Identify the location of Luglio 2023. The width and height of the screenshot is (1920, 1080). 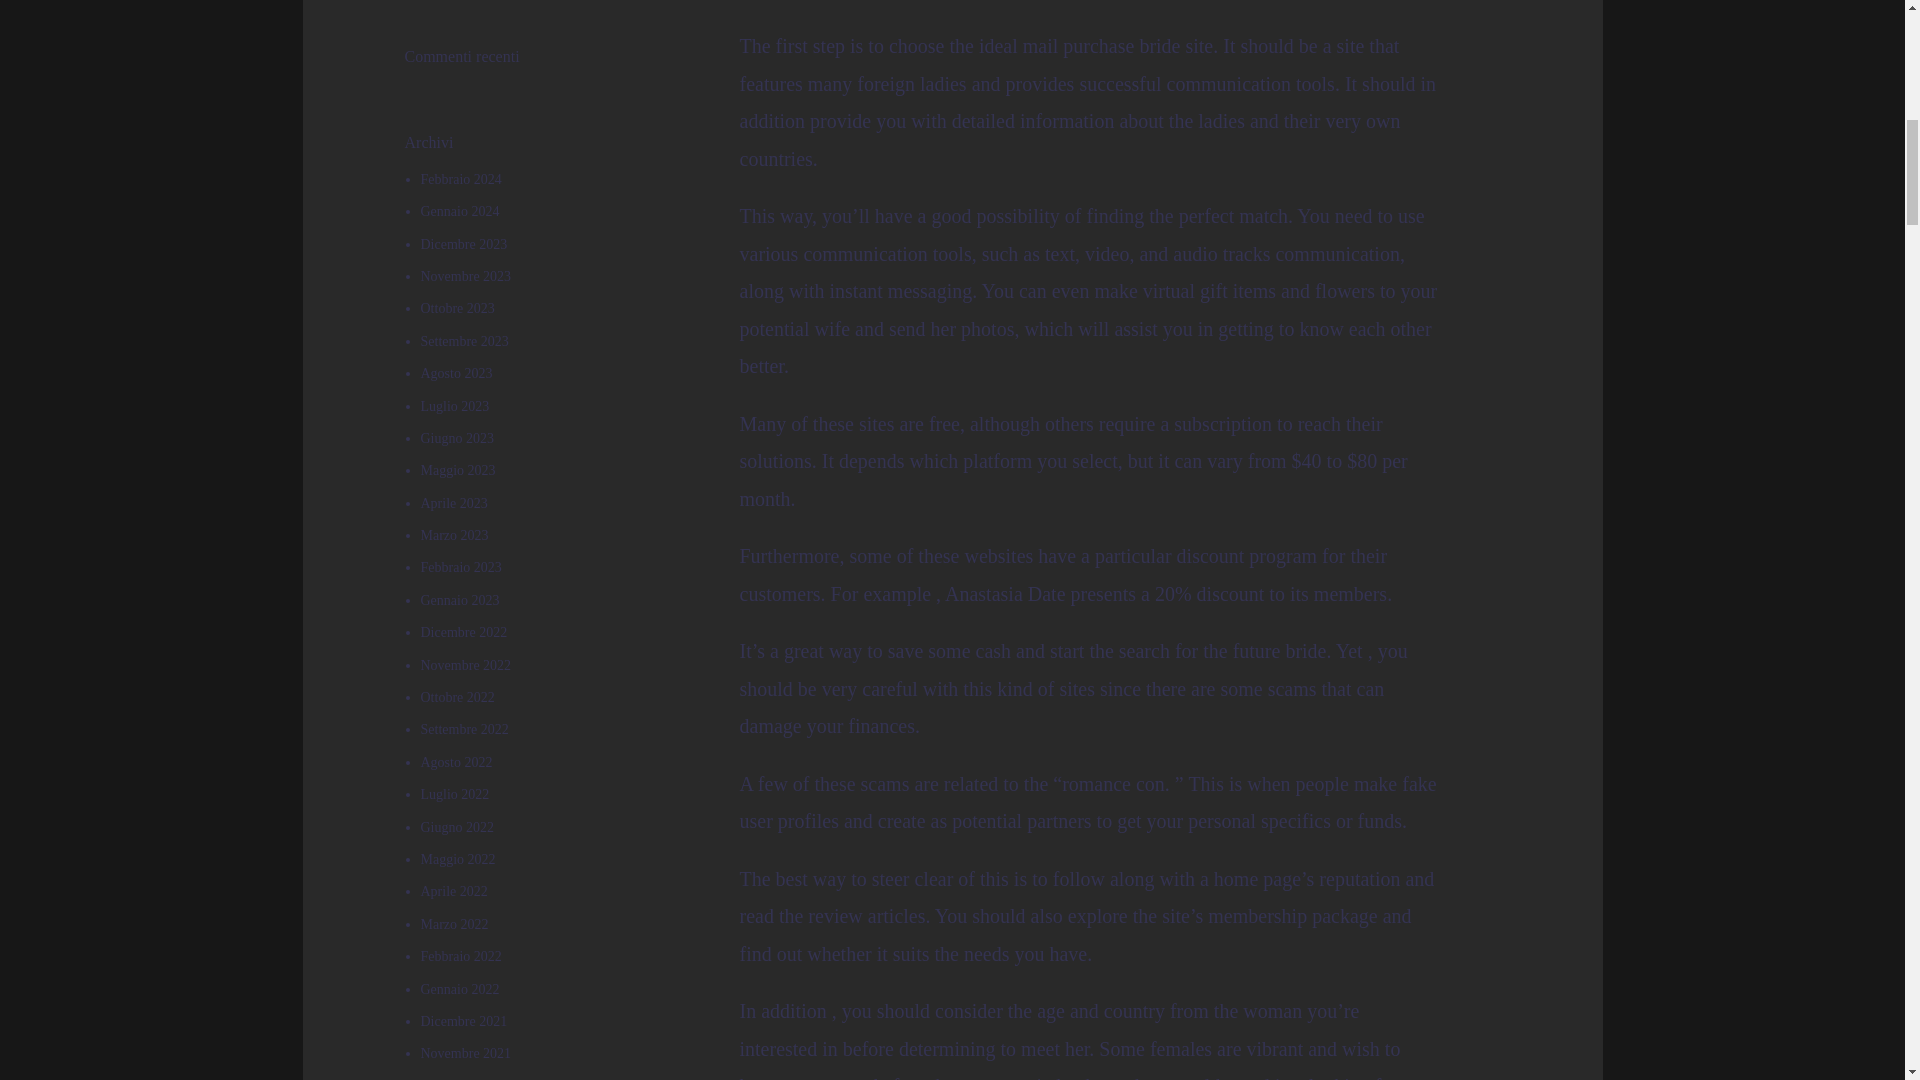
(454, 406).